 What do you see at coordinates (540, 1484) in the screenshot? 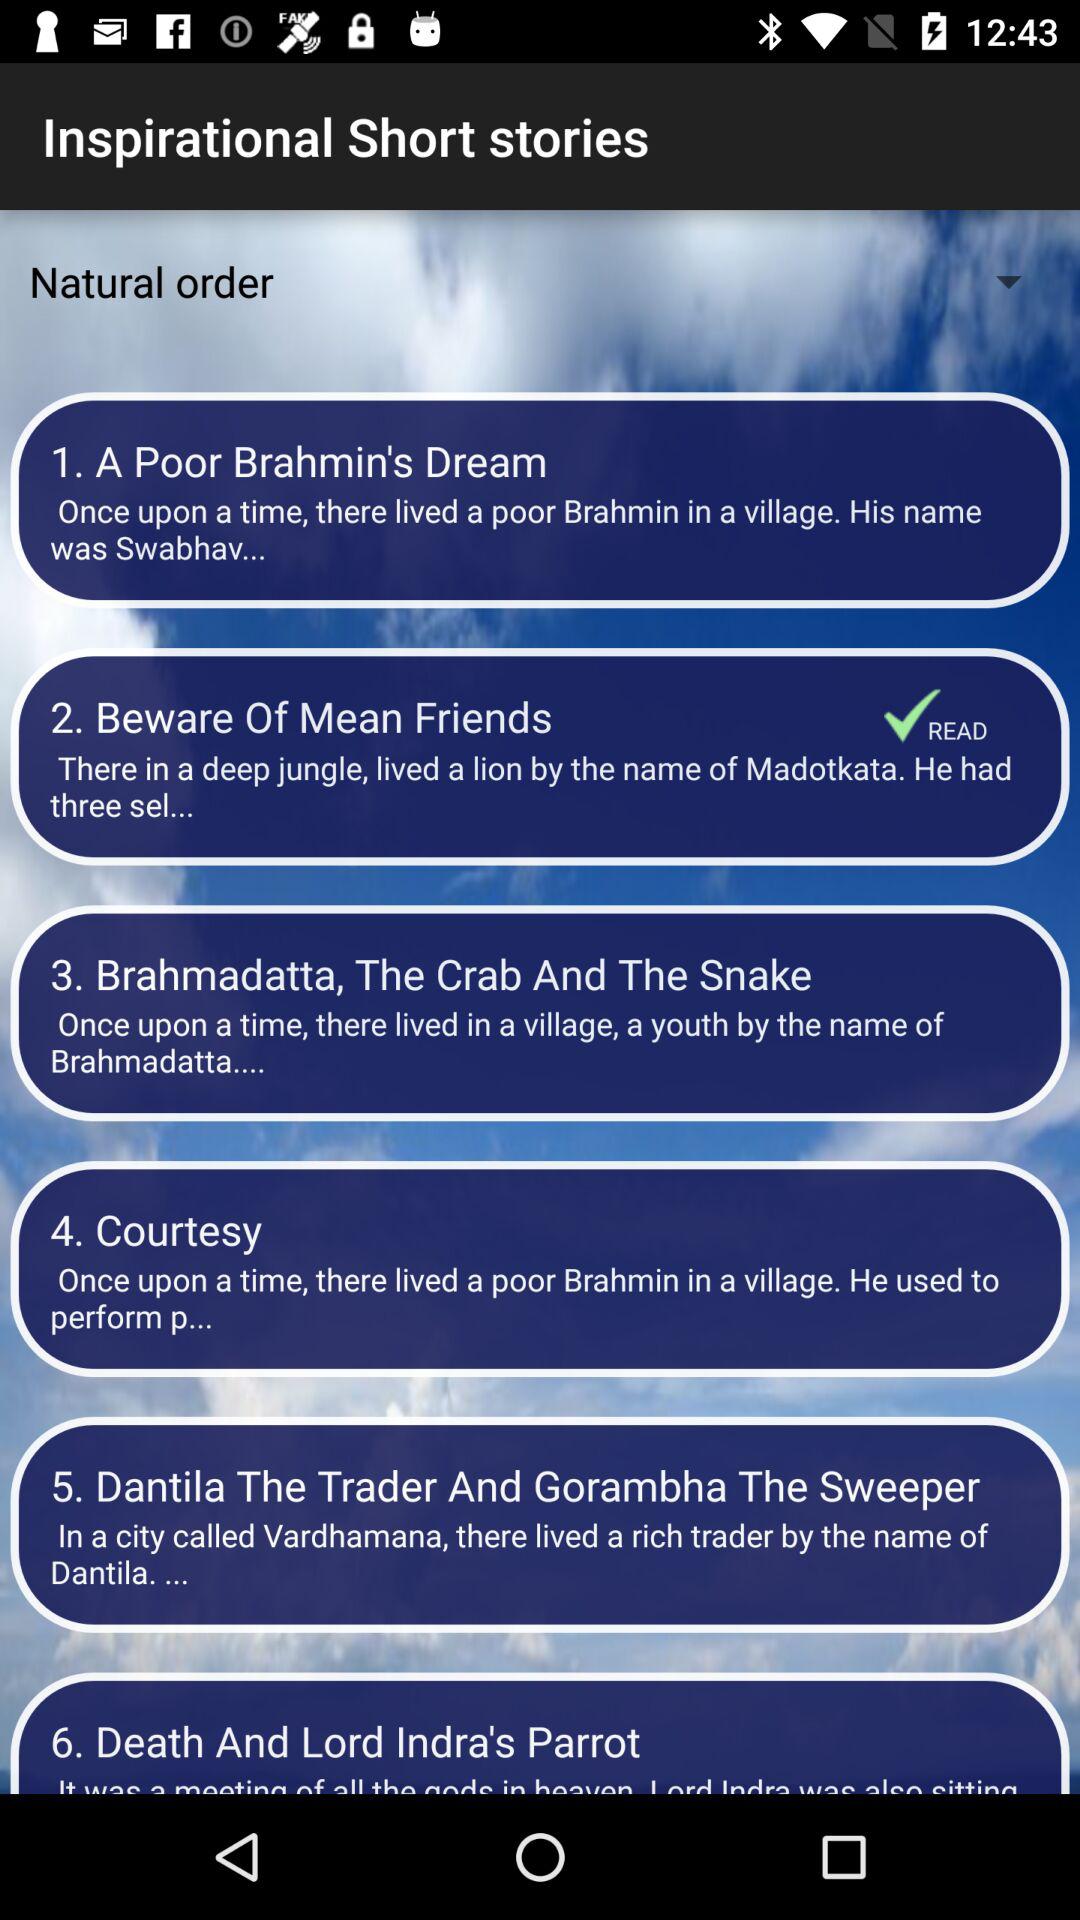
I see `flip until the 5 dantila the item` at bounding box center [540, 1484].